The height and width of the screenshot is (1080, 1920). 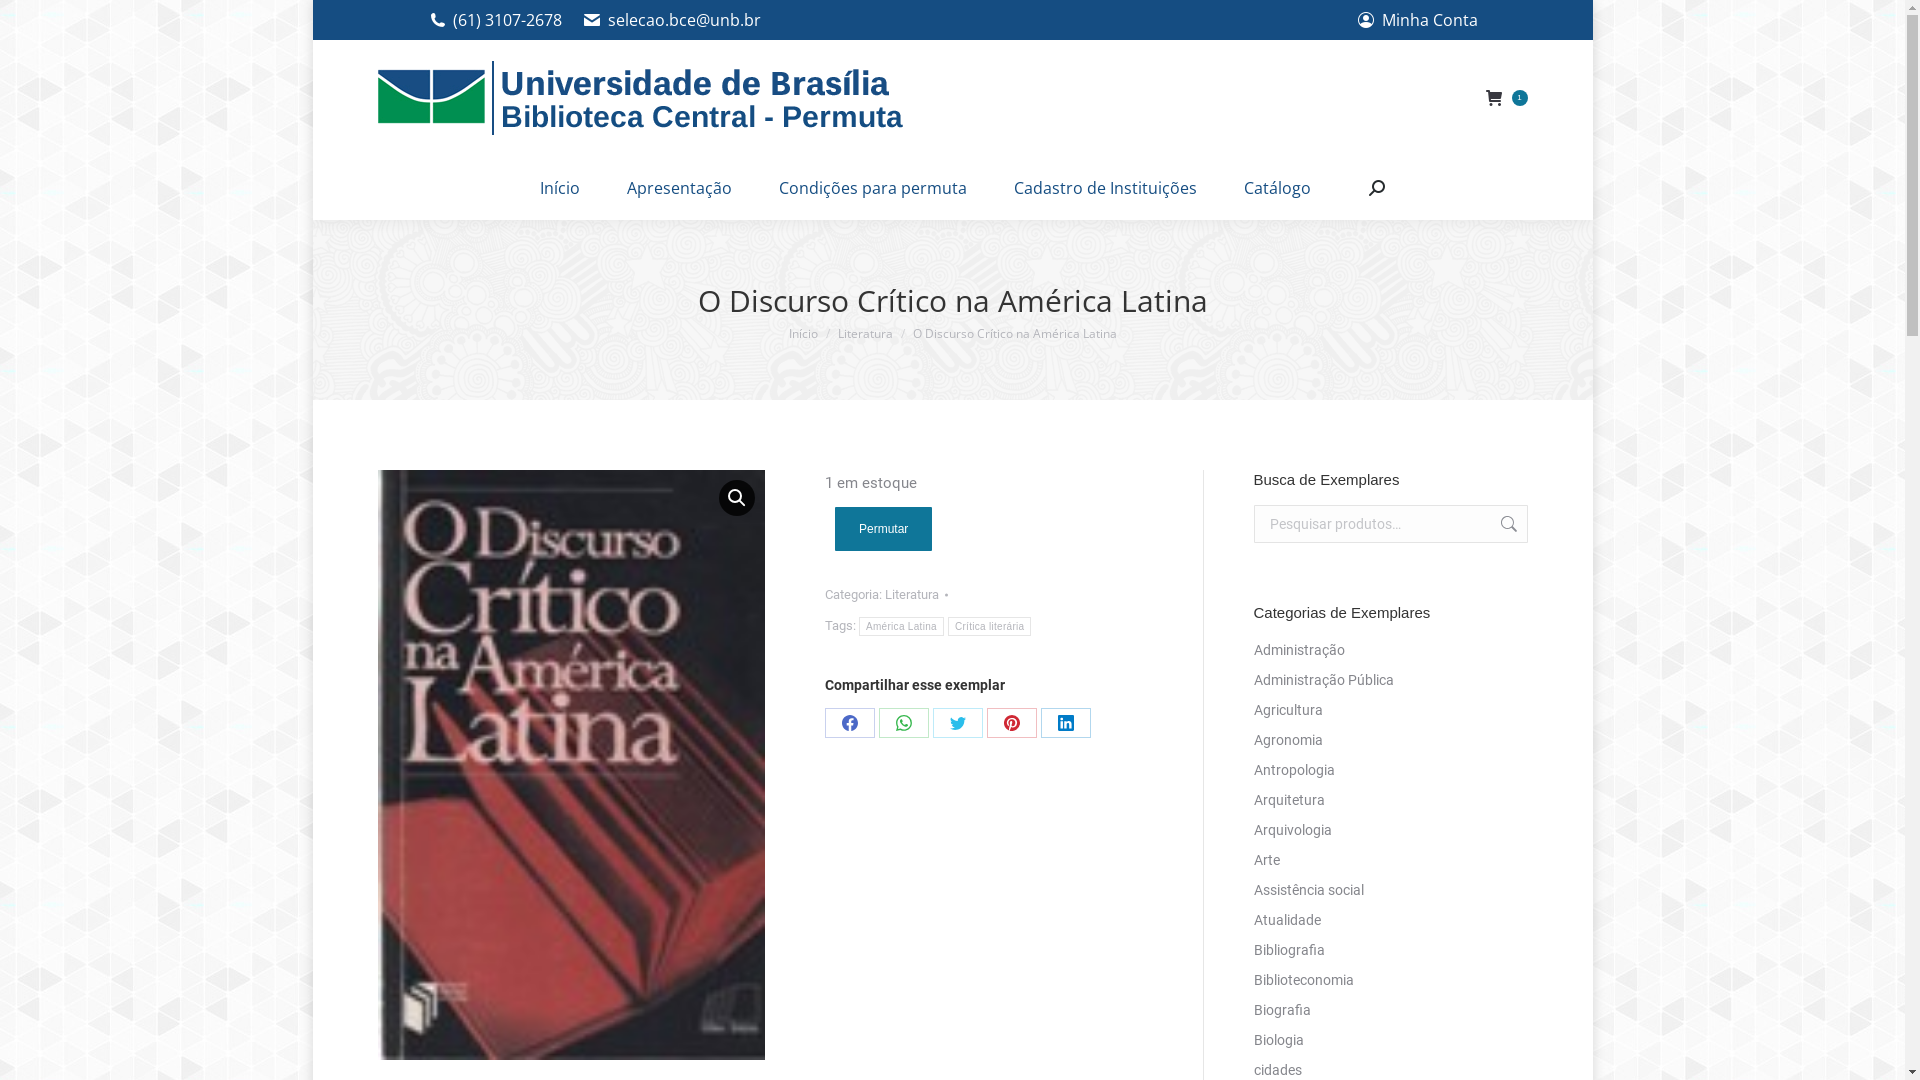 What do you see at coordinates (1290, 950) in the screenshot?
I see `Bibliografia` at bounding box center [1290, 950].